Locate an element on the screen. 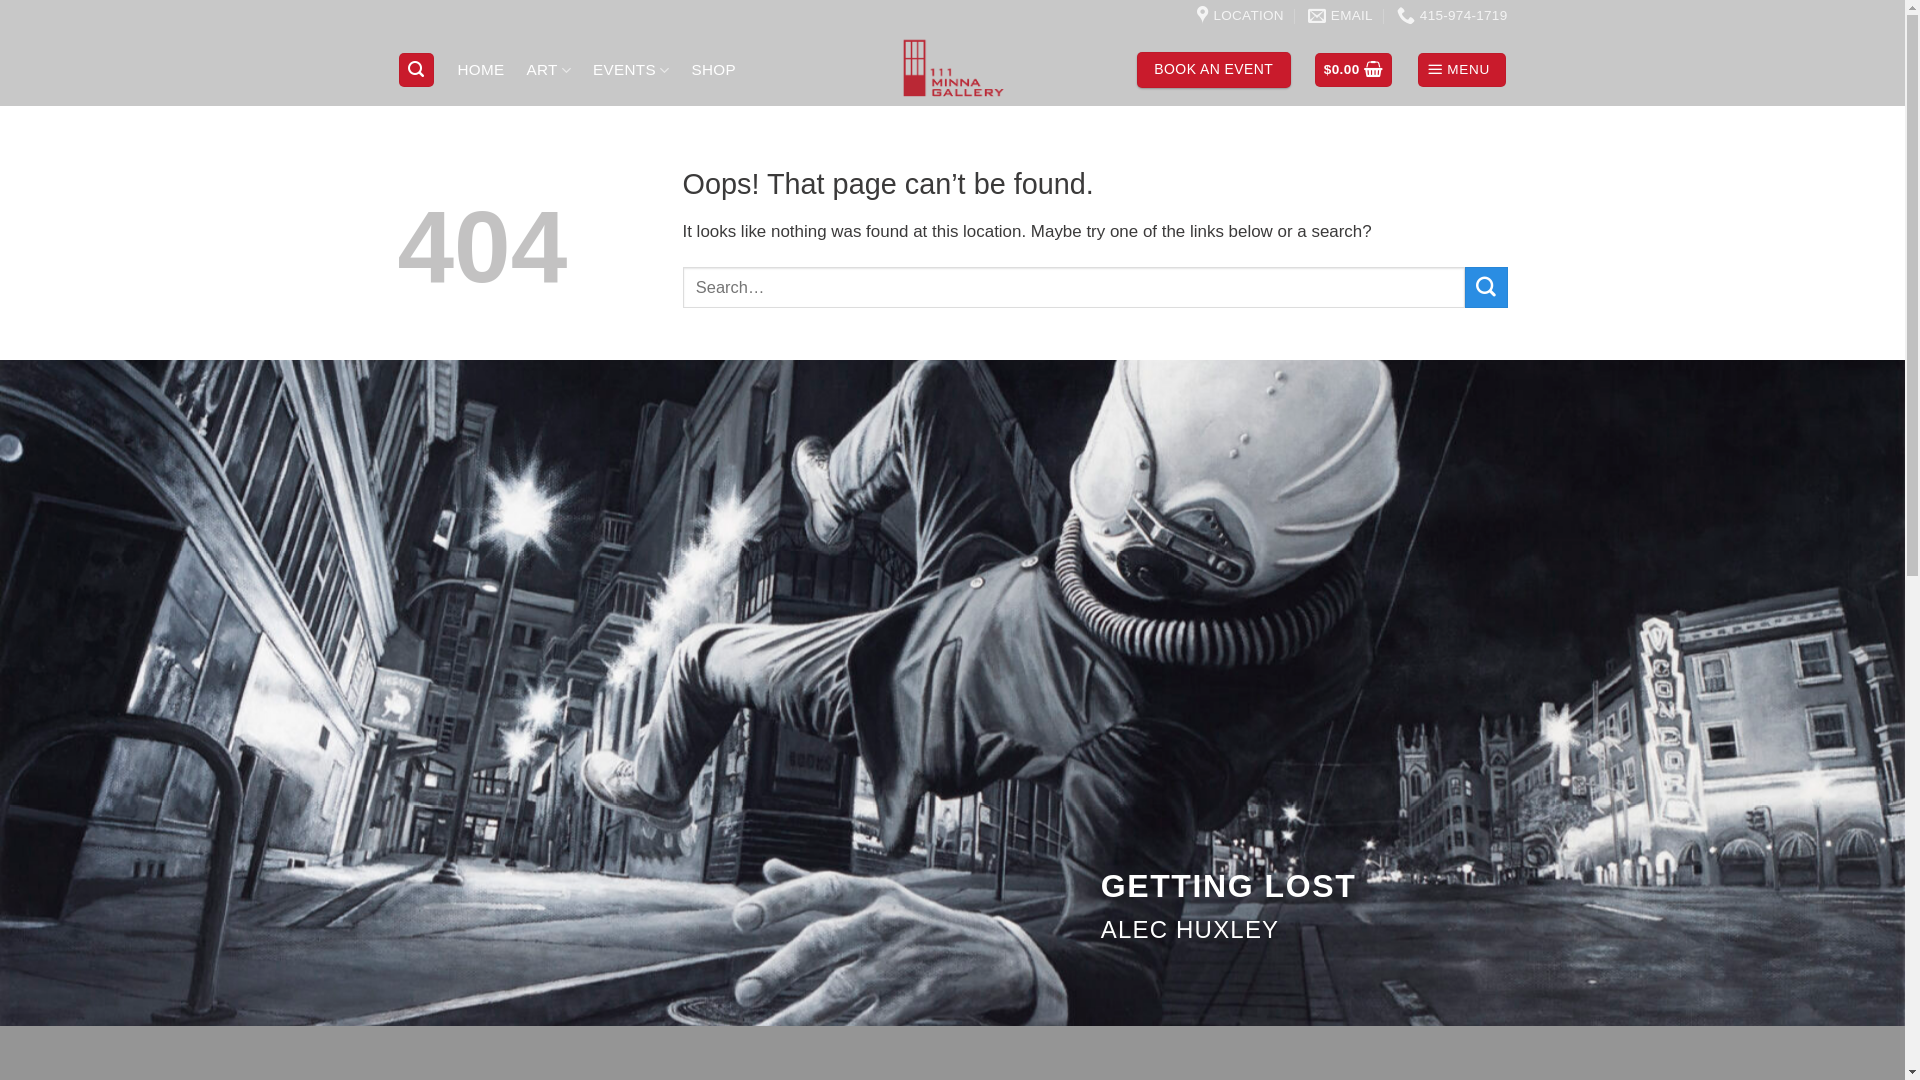 The width and height of the screenshot is (1920, 1080). EMAIL is located at coordinates (1340, 16).